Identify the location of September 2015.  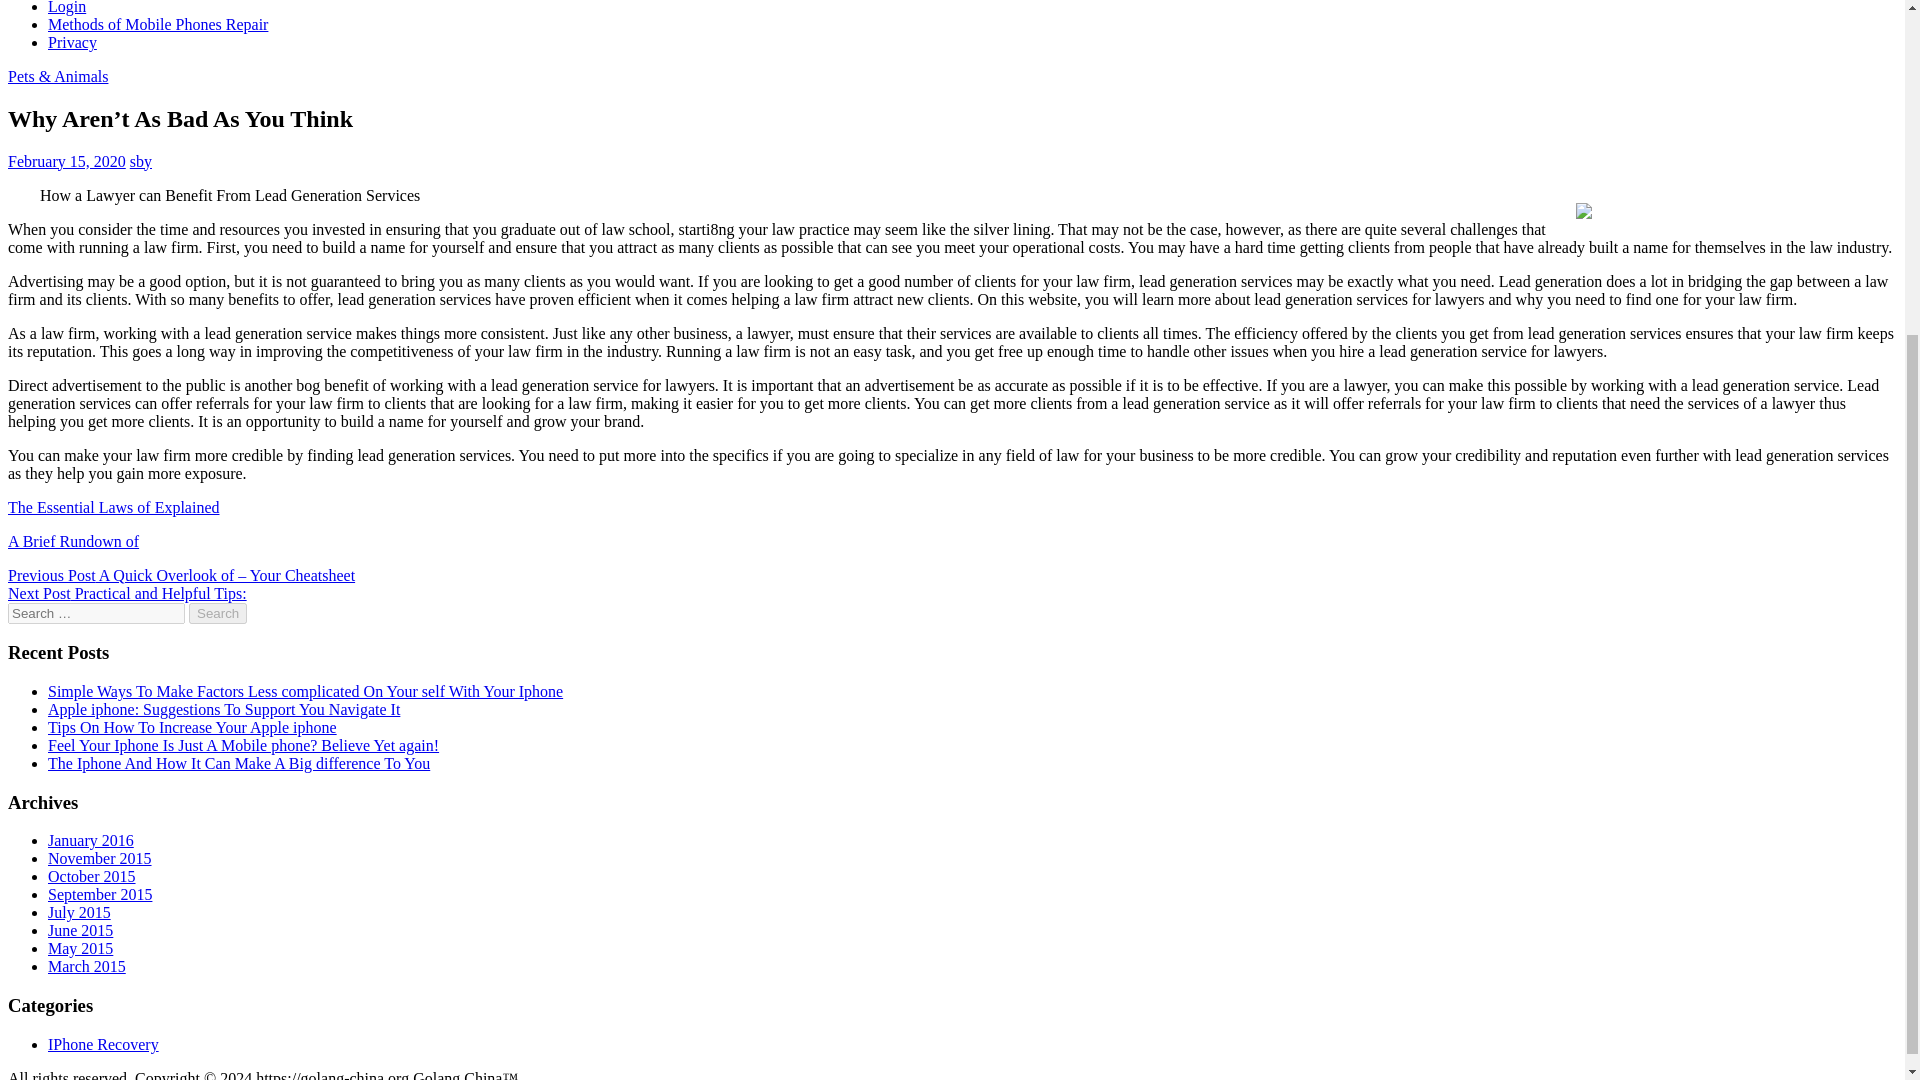
(100, 894).